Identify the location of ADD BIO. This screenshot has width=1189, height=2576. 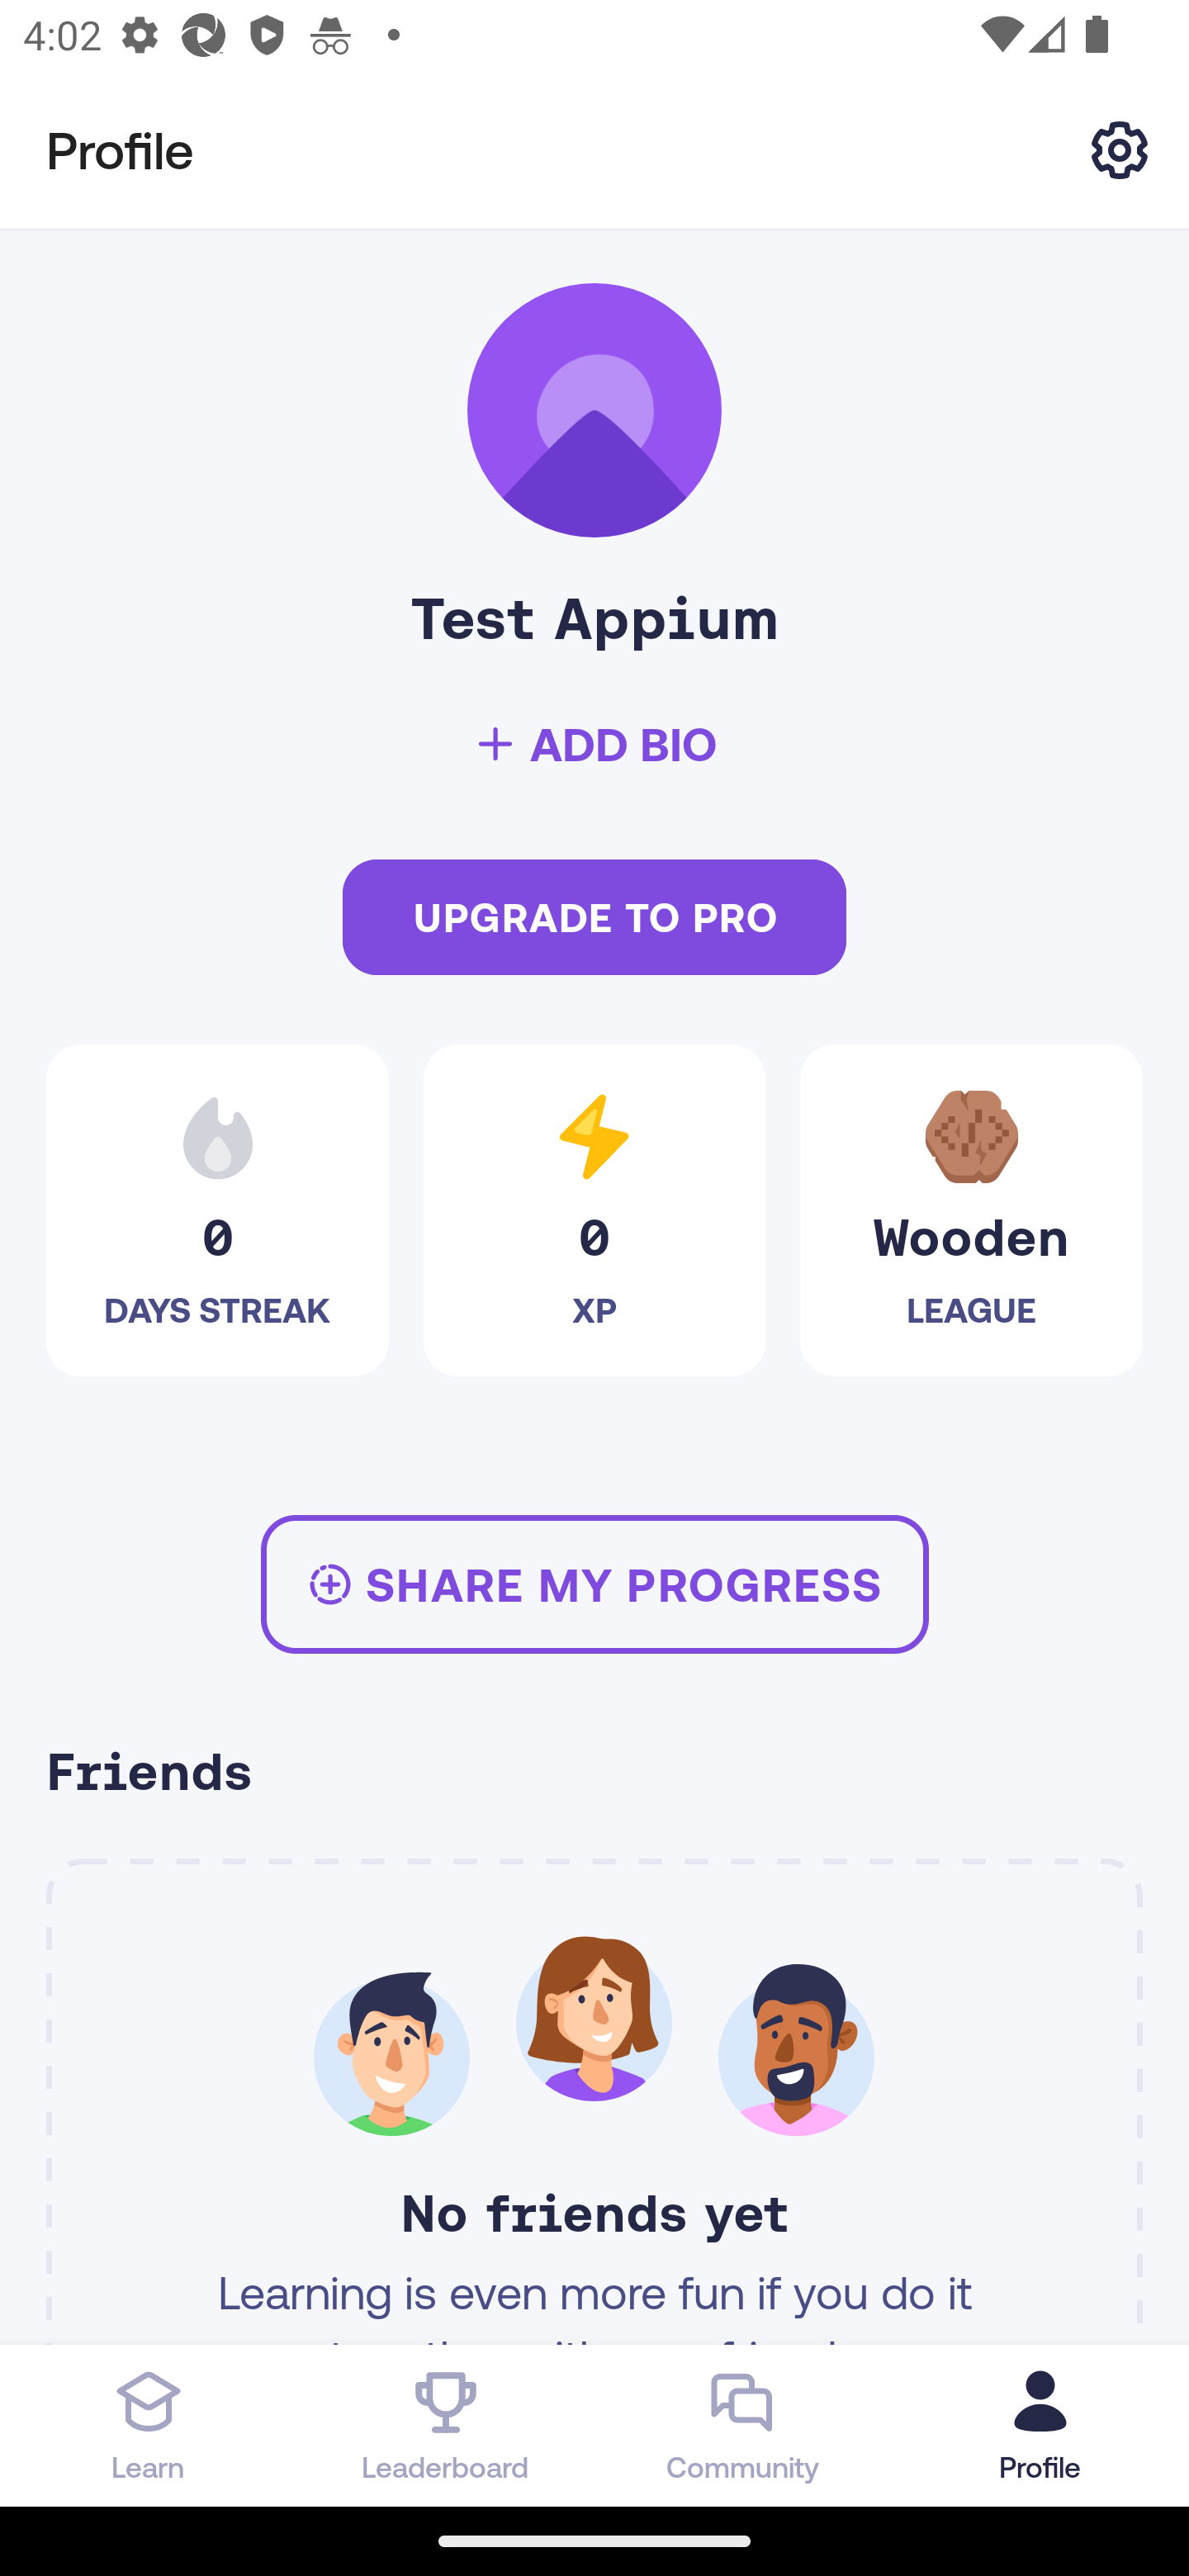
(594, 744).